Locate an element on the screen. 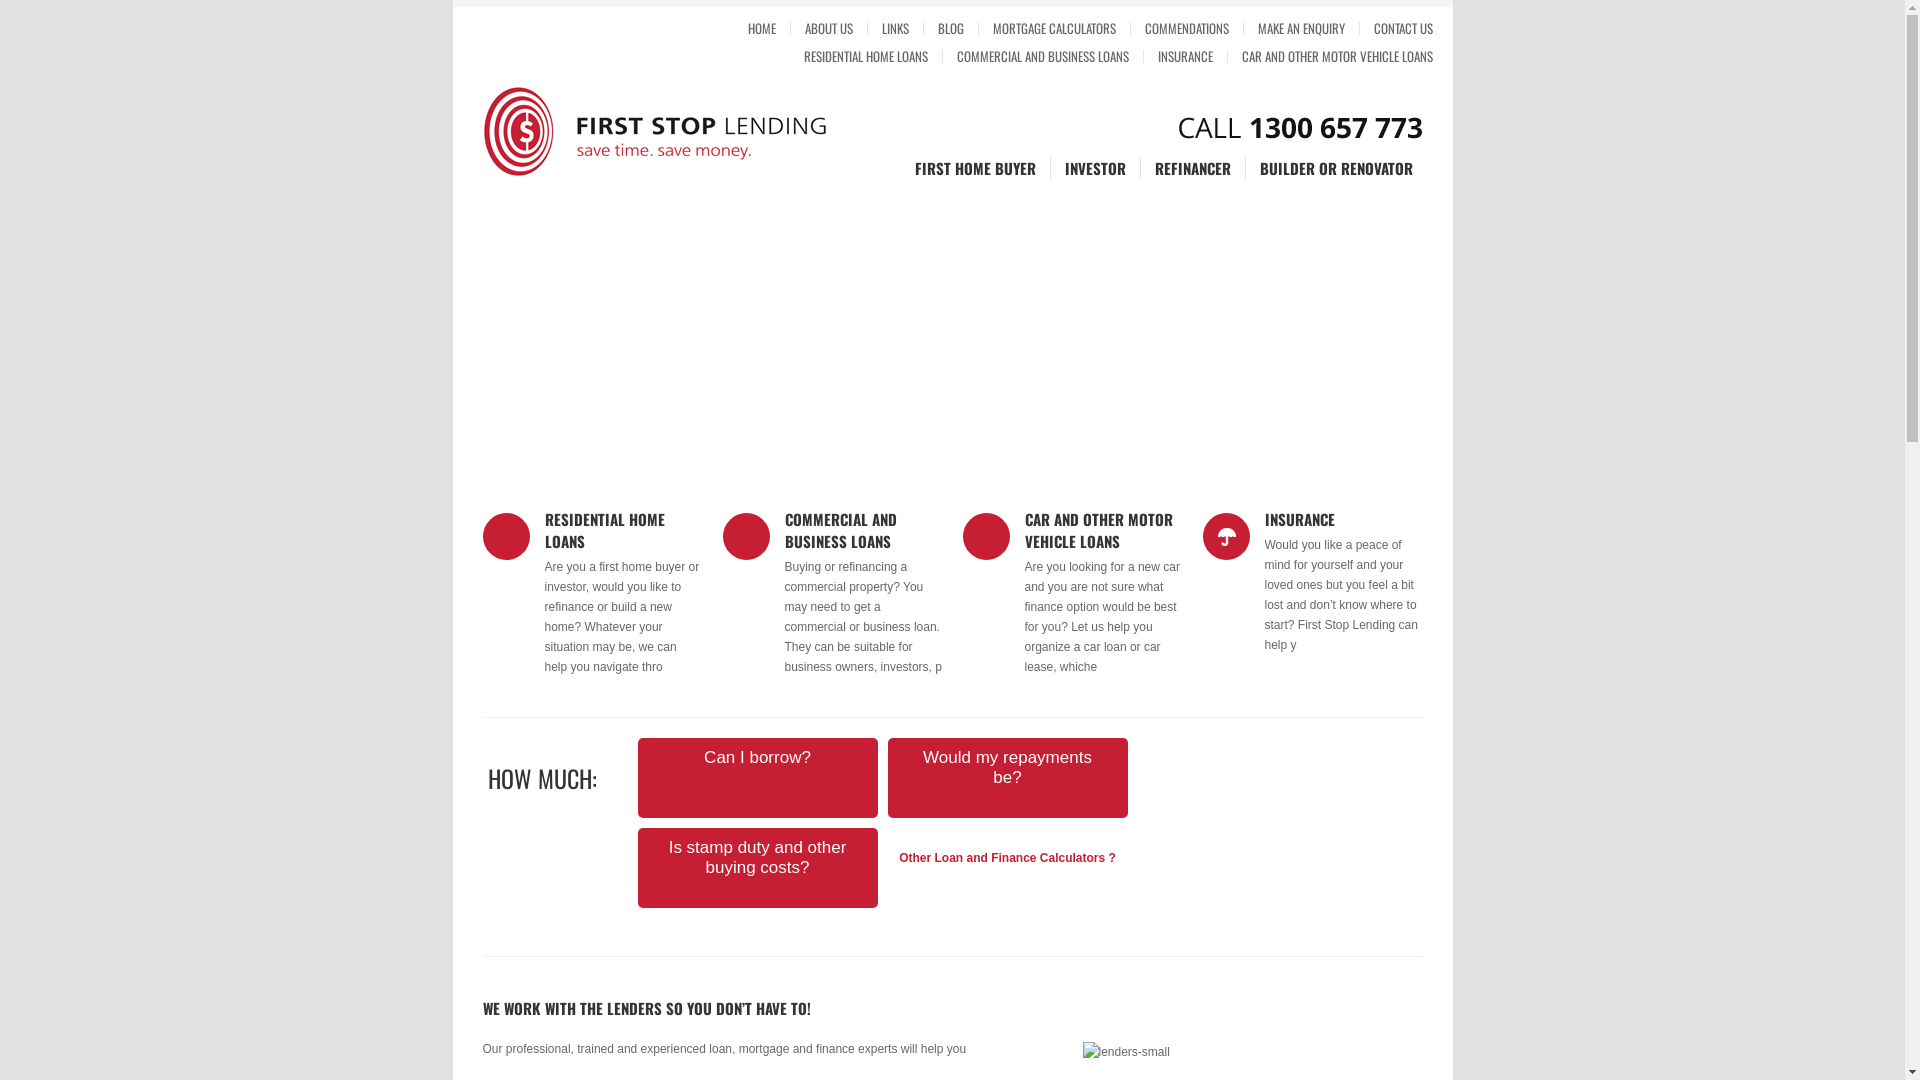 This screenshot has width=1920, height=1080. MAKE AN ENQUIRY is located at coordinates (1302, 28).